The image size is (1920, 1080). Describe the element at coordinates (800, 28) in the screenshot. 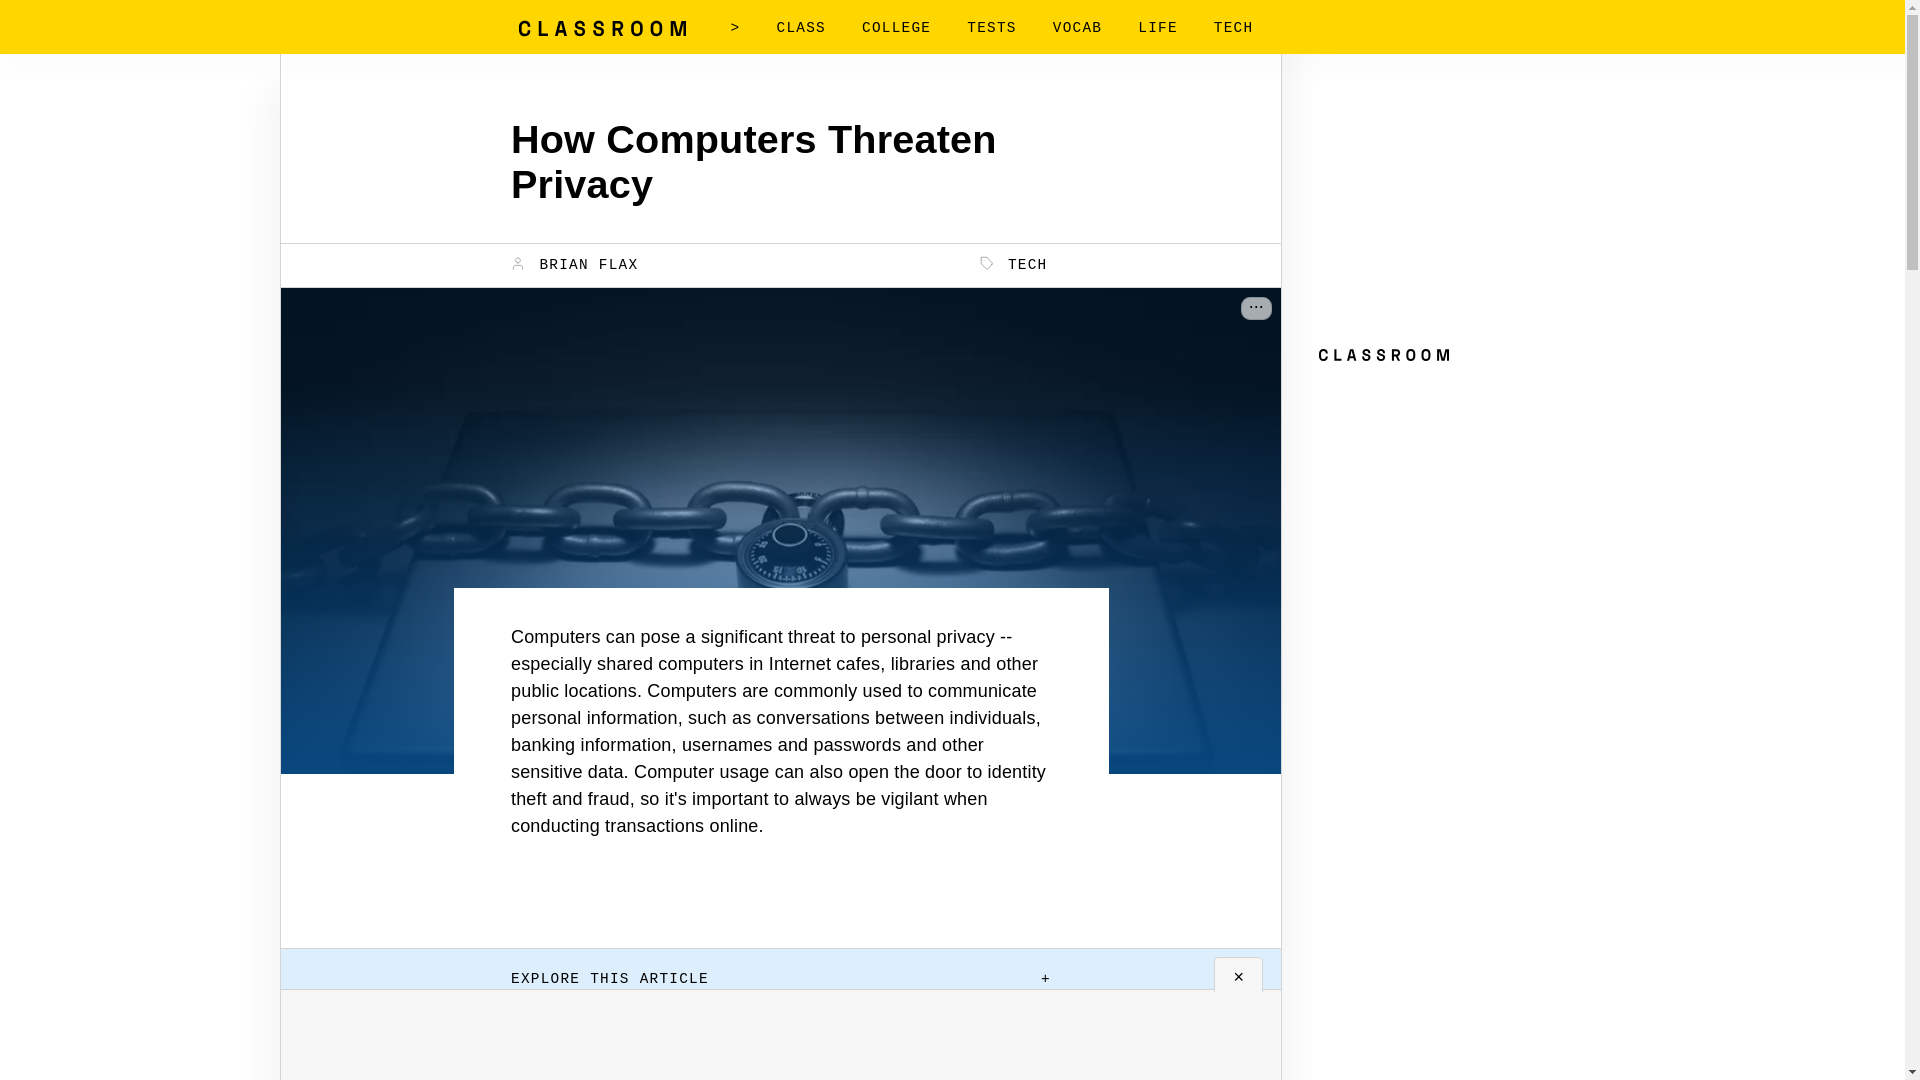

I see `CLASS` at that location.